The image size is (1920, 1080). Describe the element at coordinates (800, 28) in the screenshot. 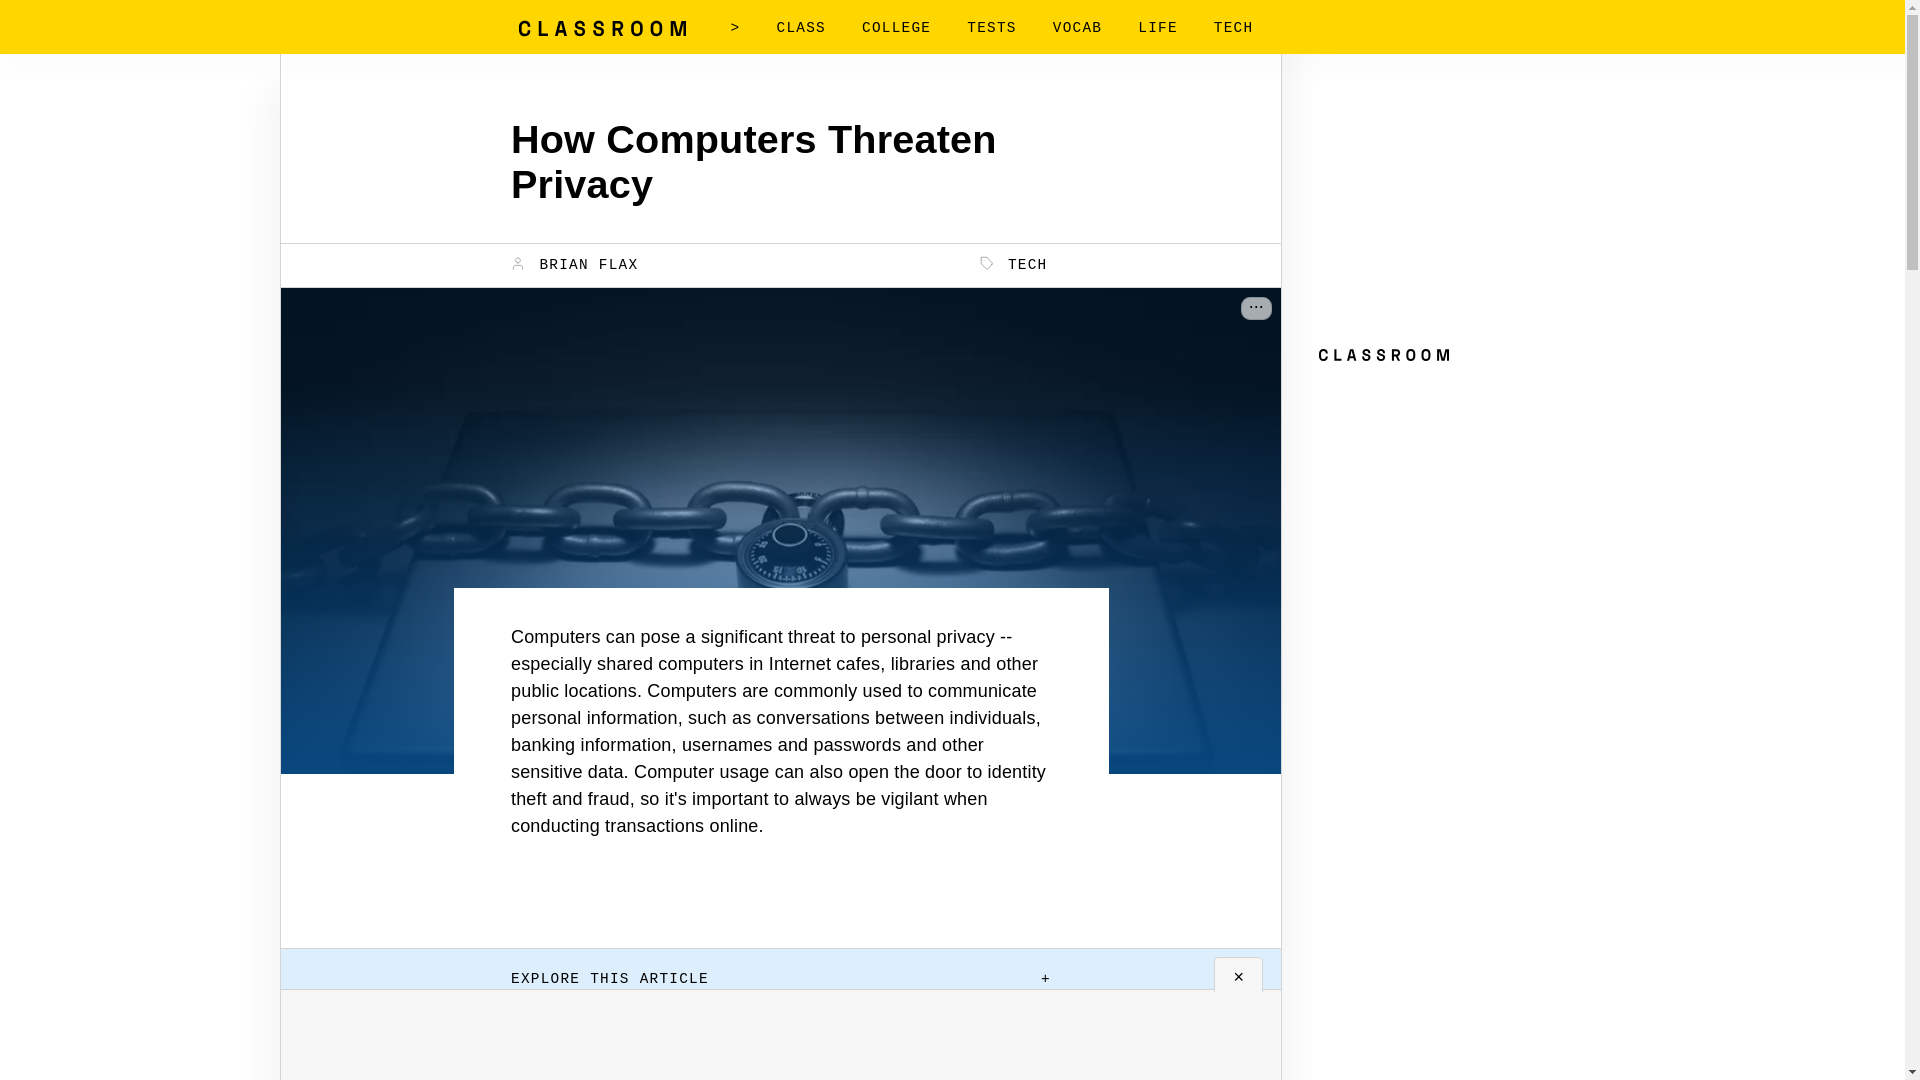

I see `CLASS` at that location.